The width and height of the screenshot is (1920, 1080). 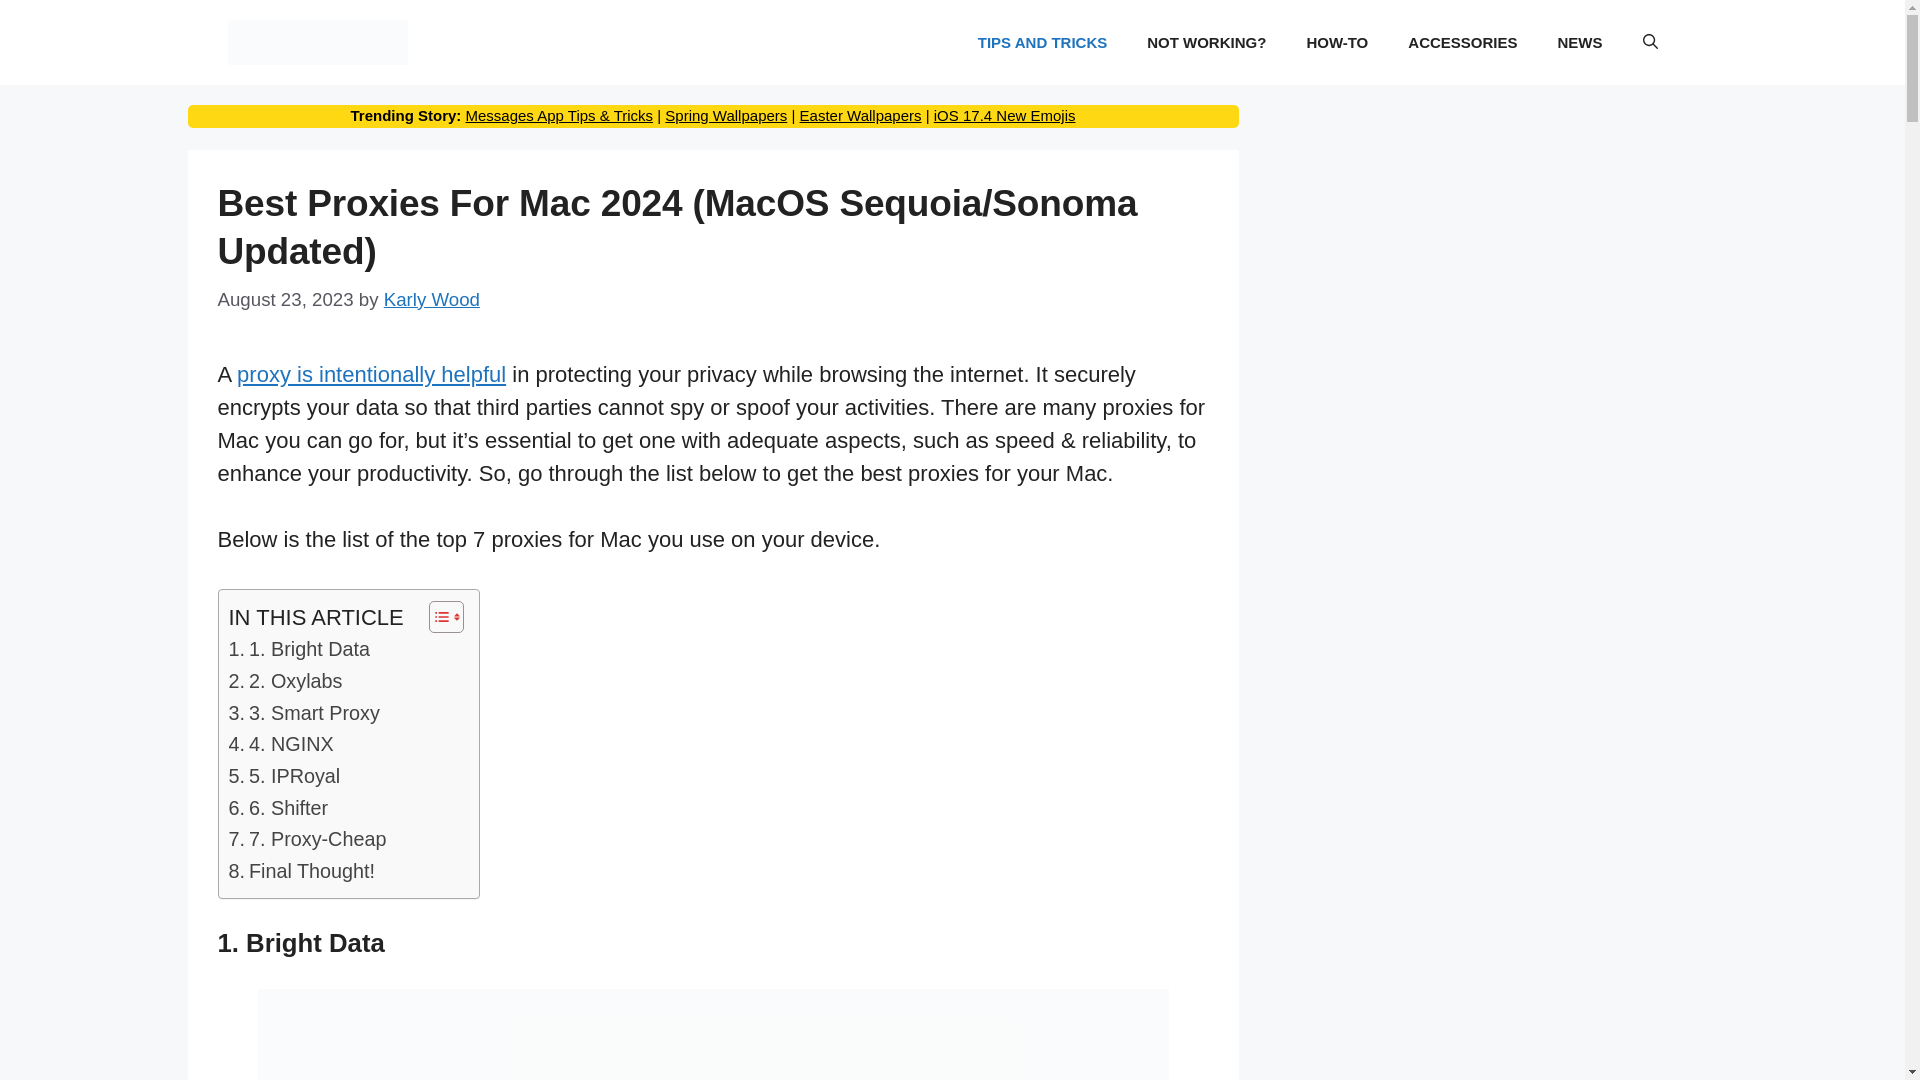 What do you see at coordinates (306, 840) in the screenshot?
I see `7. Proxy-Cheap` at bounding box center [306, 840].